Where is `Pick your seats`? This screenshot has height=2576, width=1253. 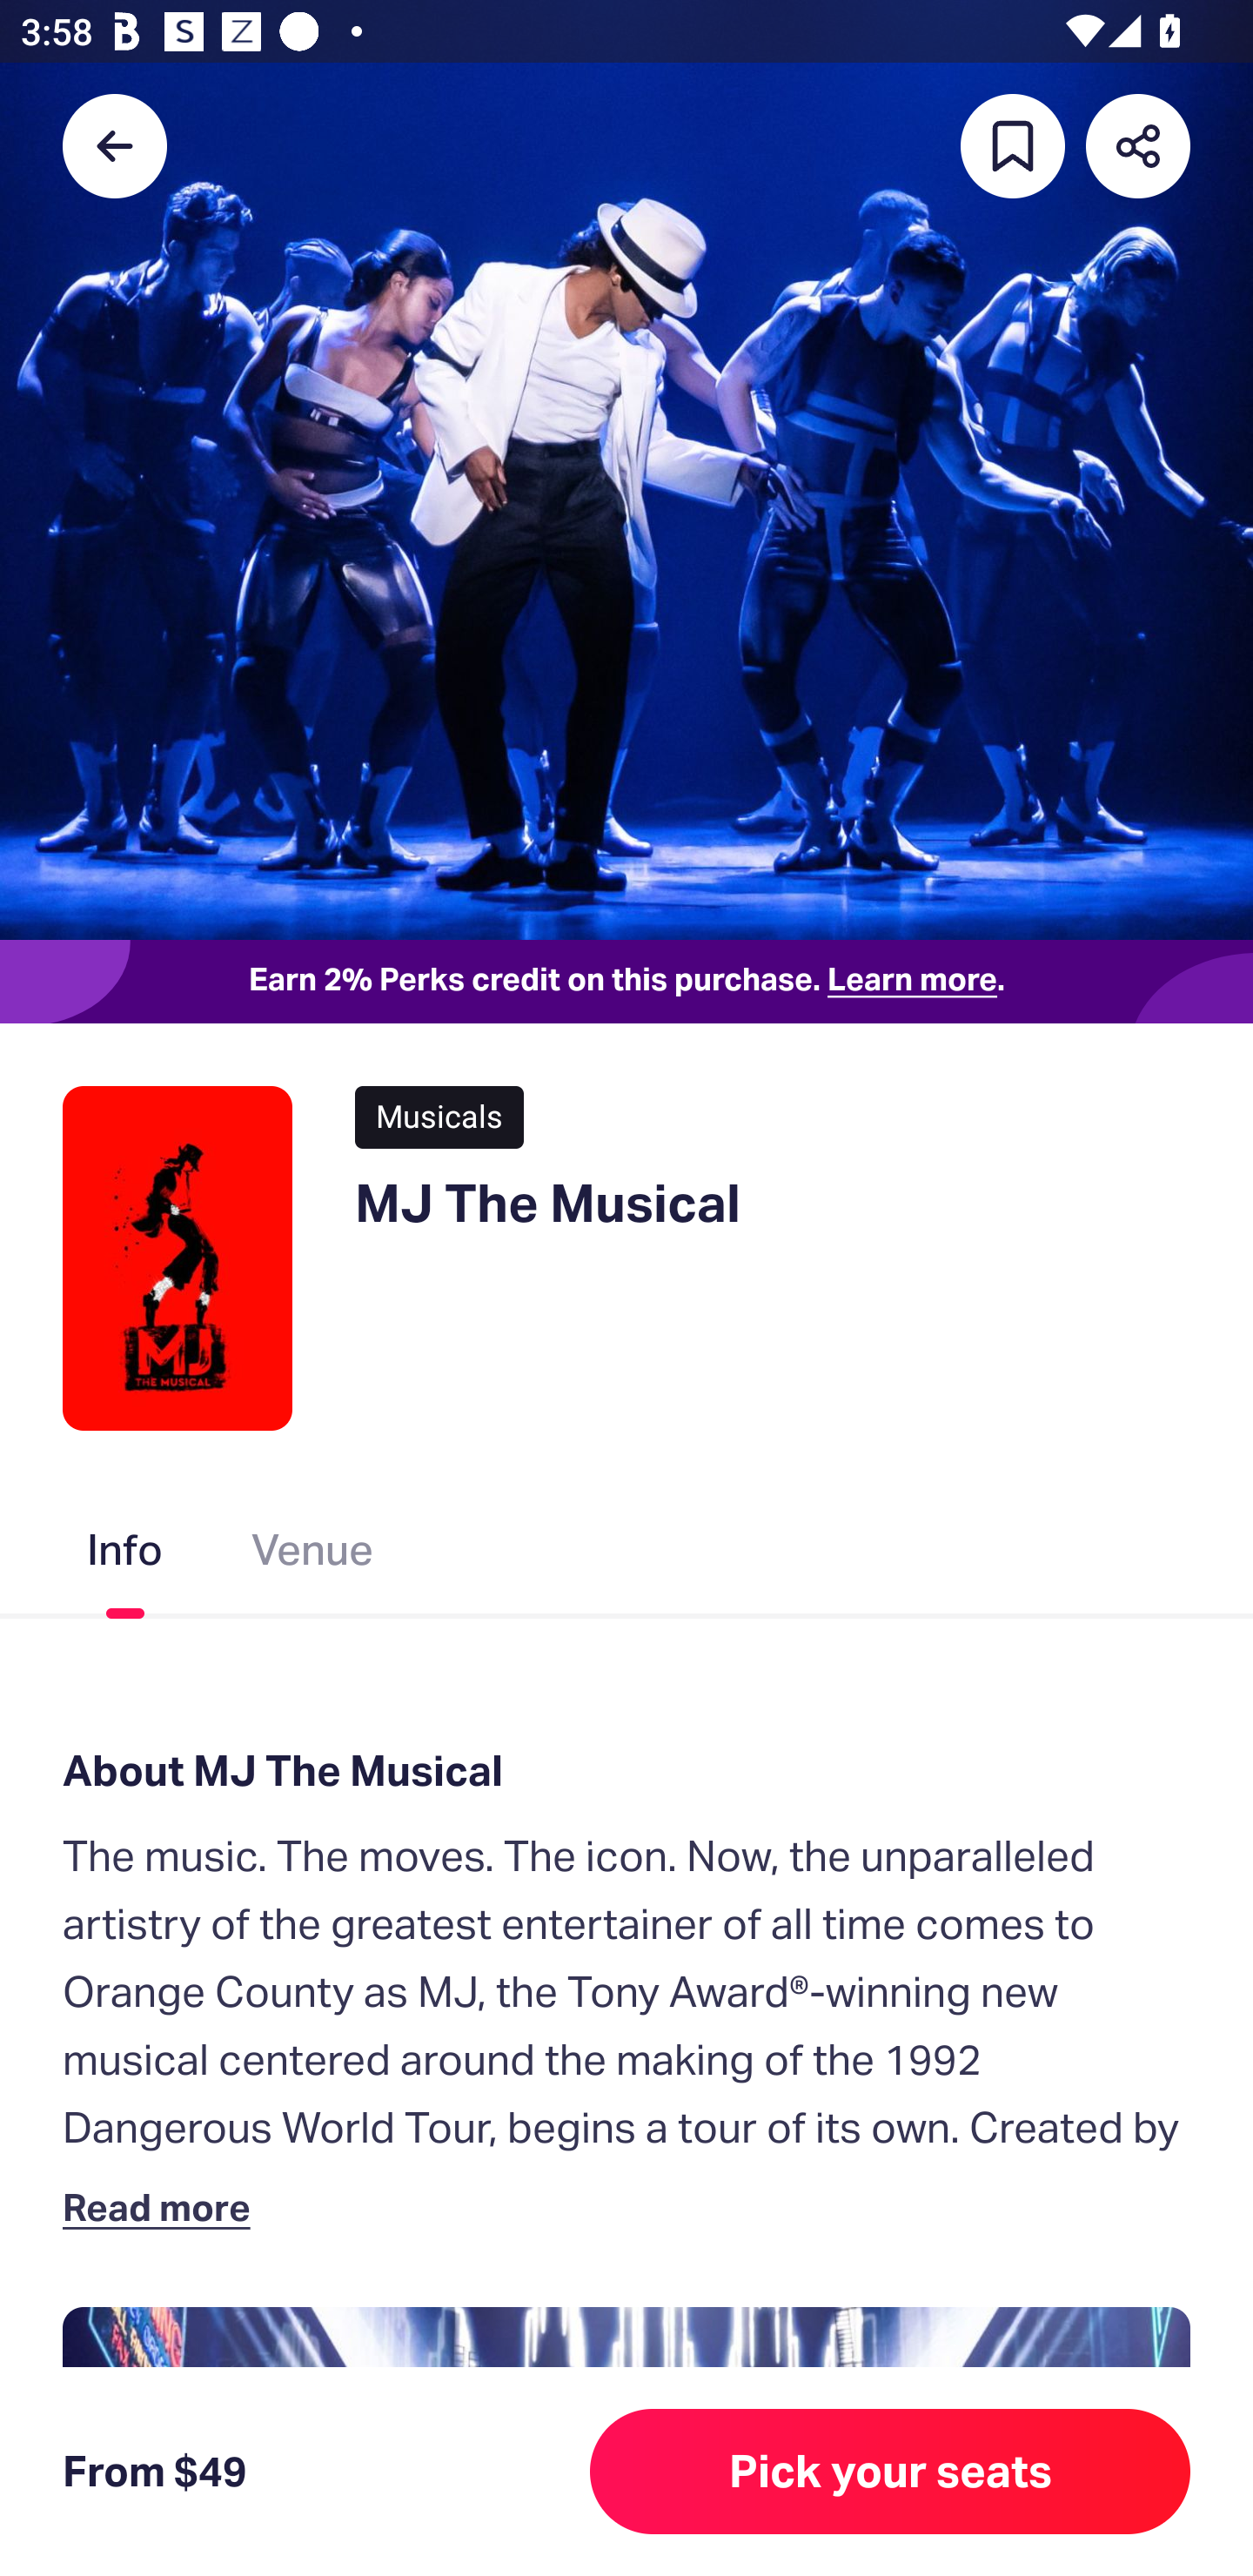
Pick your seats is located at coordinates (890, 2472).